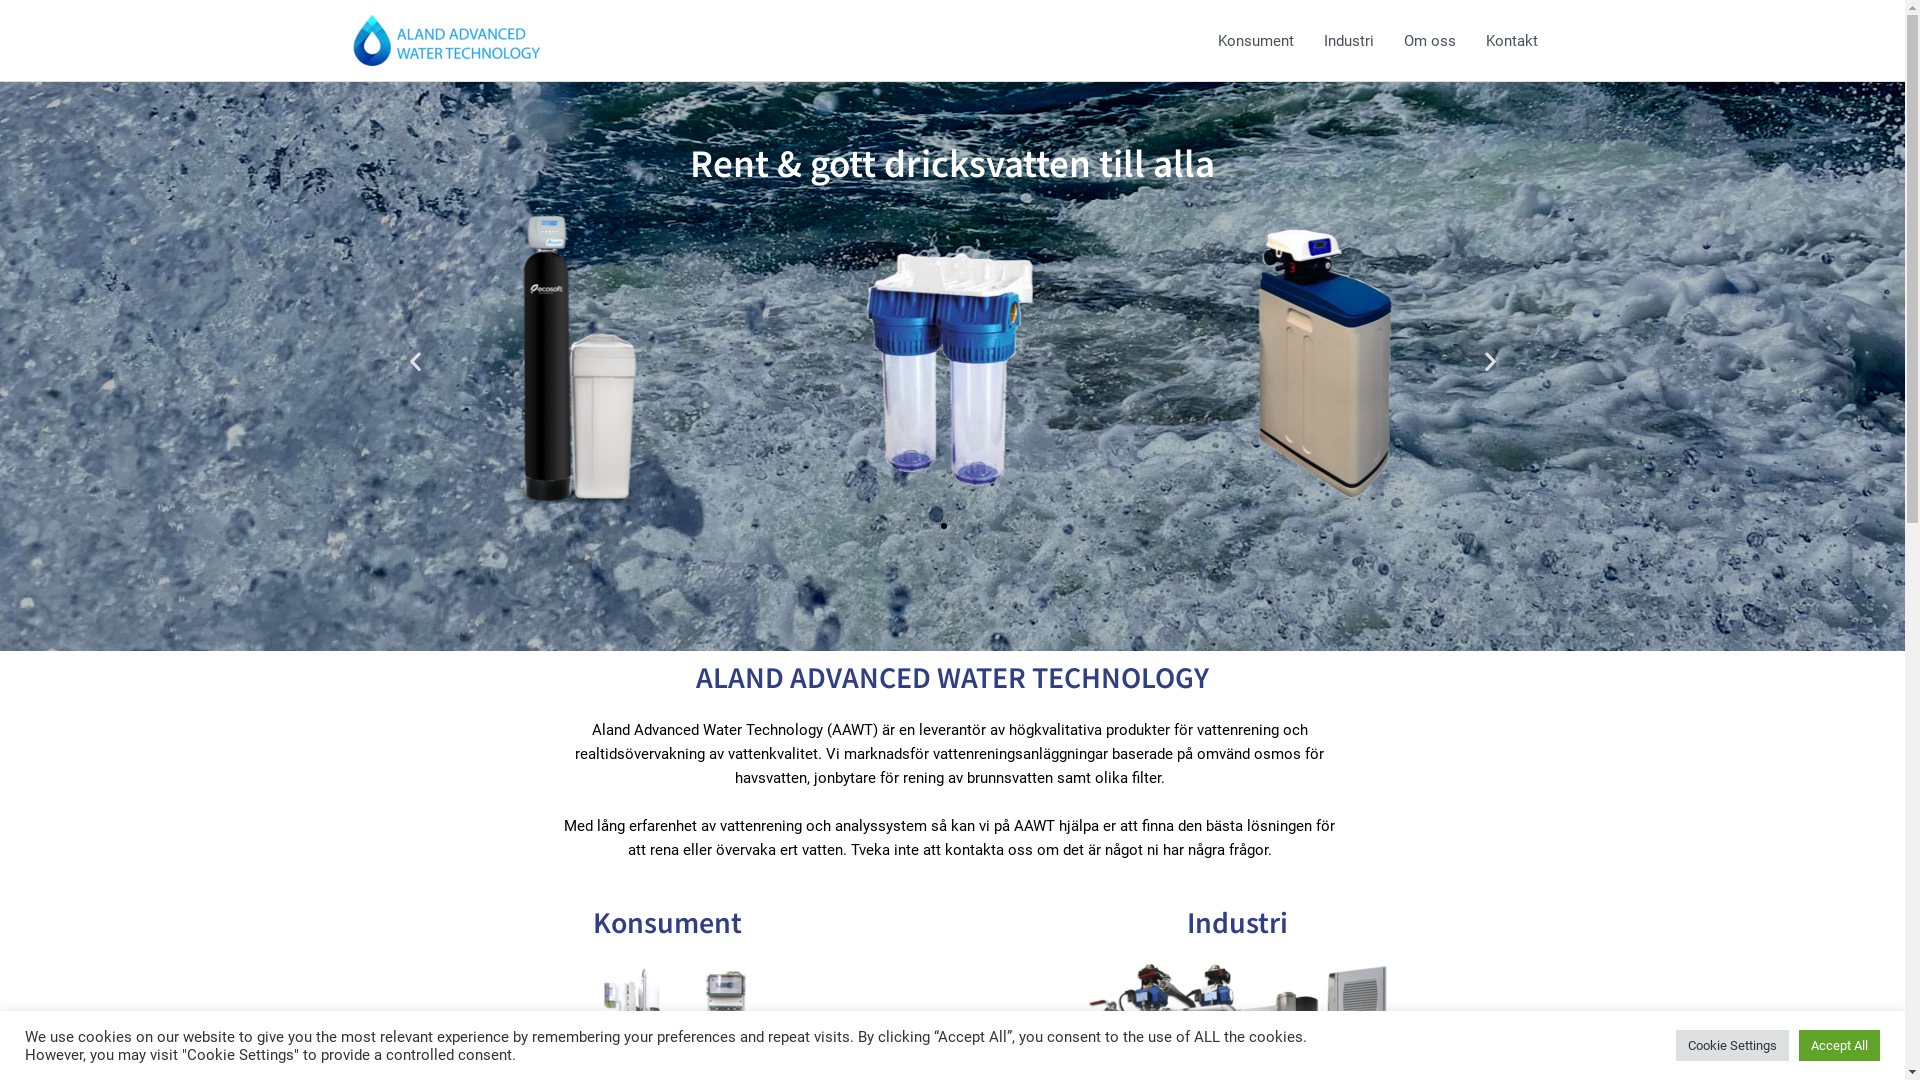 This screenshot has width=1920, height=1080. I want to click on Cookie Settings, so click(1732, 1046).